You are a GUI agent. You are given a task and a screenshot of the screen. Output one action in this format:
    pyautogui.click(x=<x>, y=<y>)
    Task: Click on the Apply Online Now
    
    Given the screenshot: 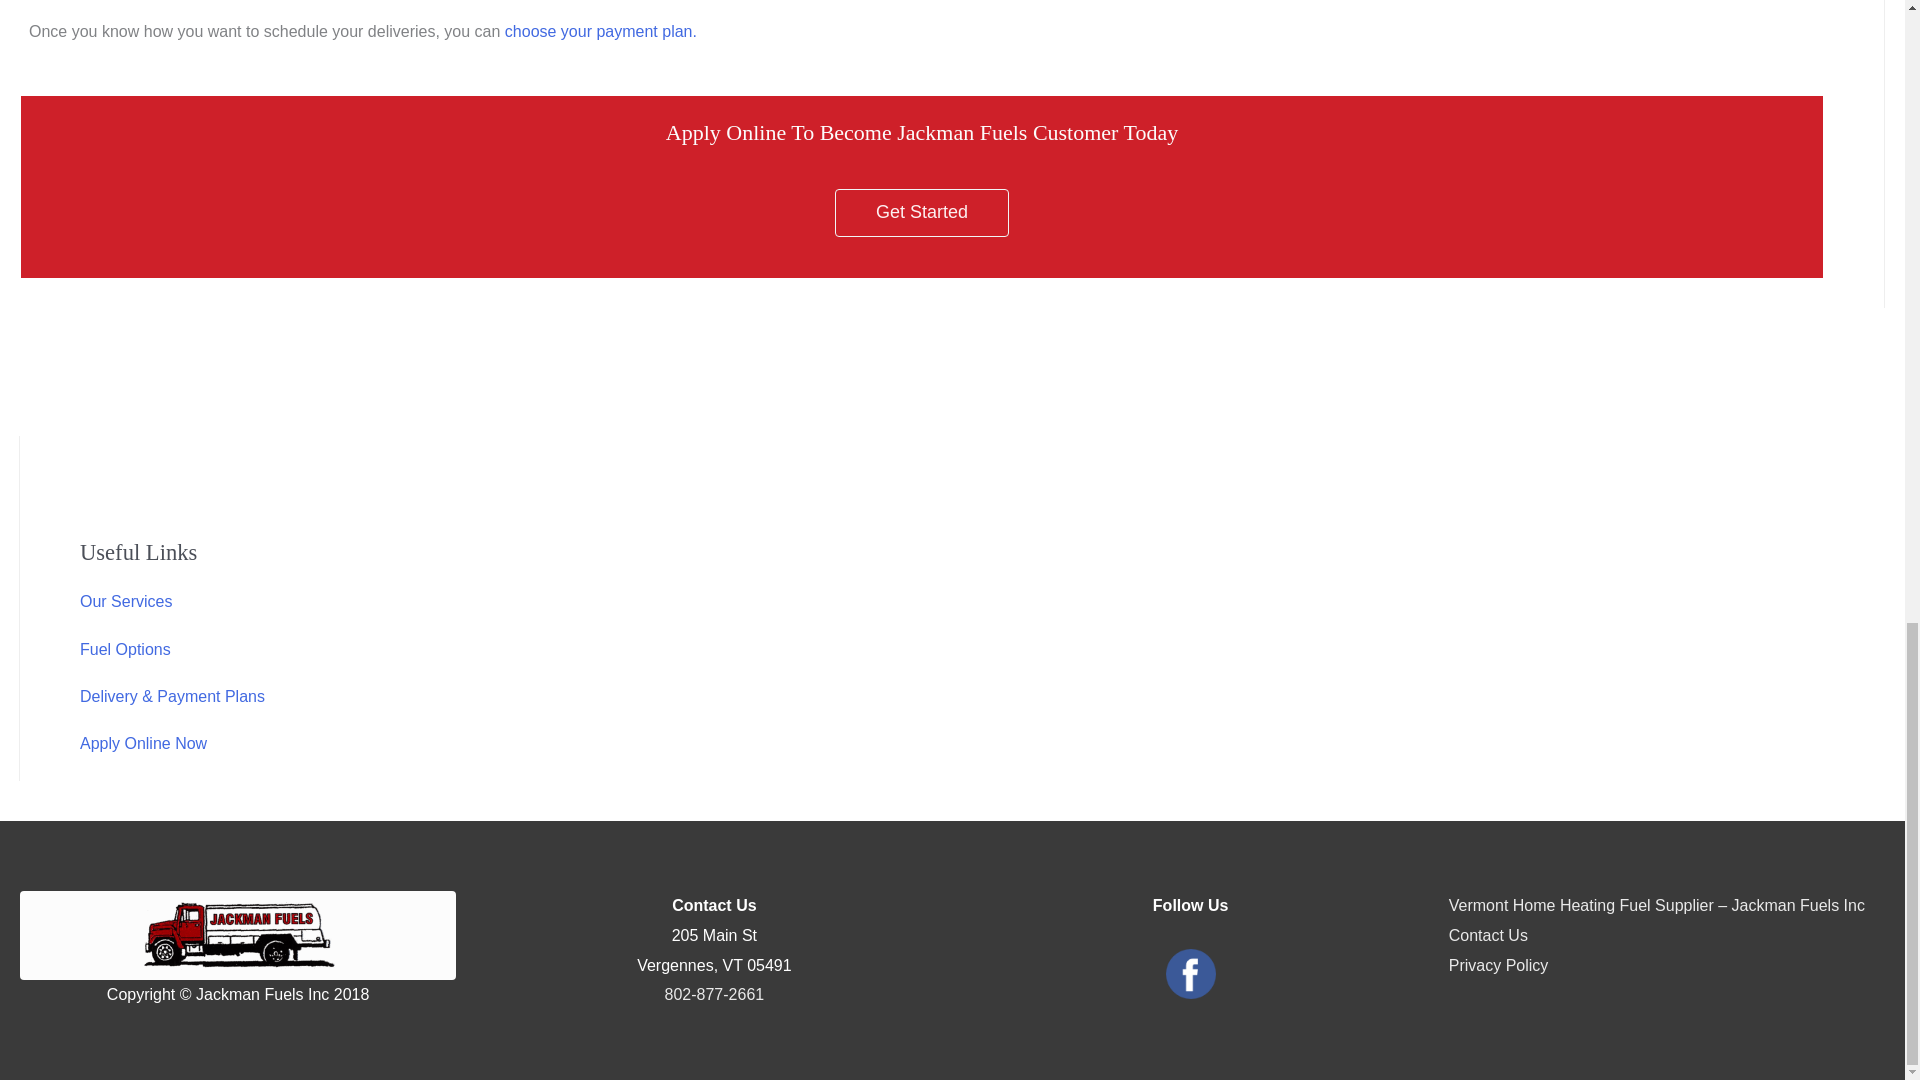 What is the action you would take?
    pyautogui.click(x=144, y=743)
    